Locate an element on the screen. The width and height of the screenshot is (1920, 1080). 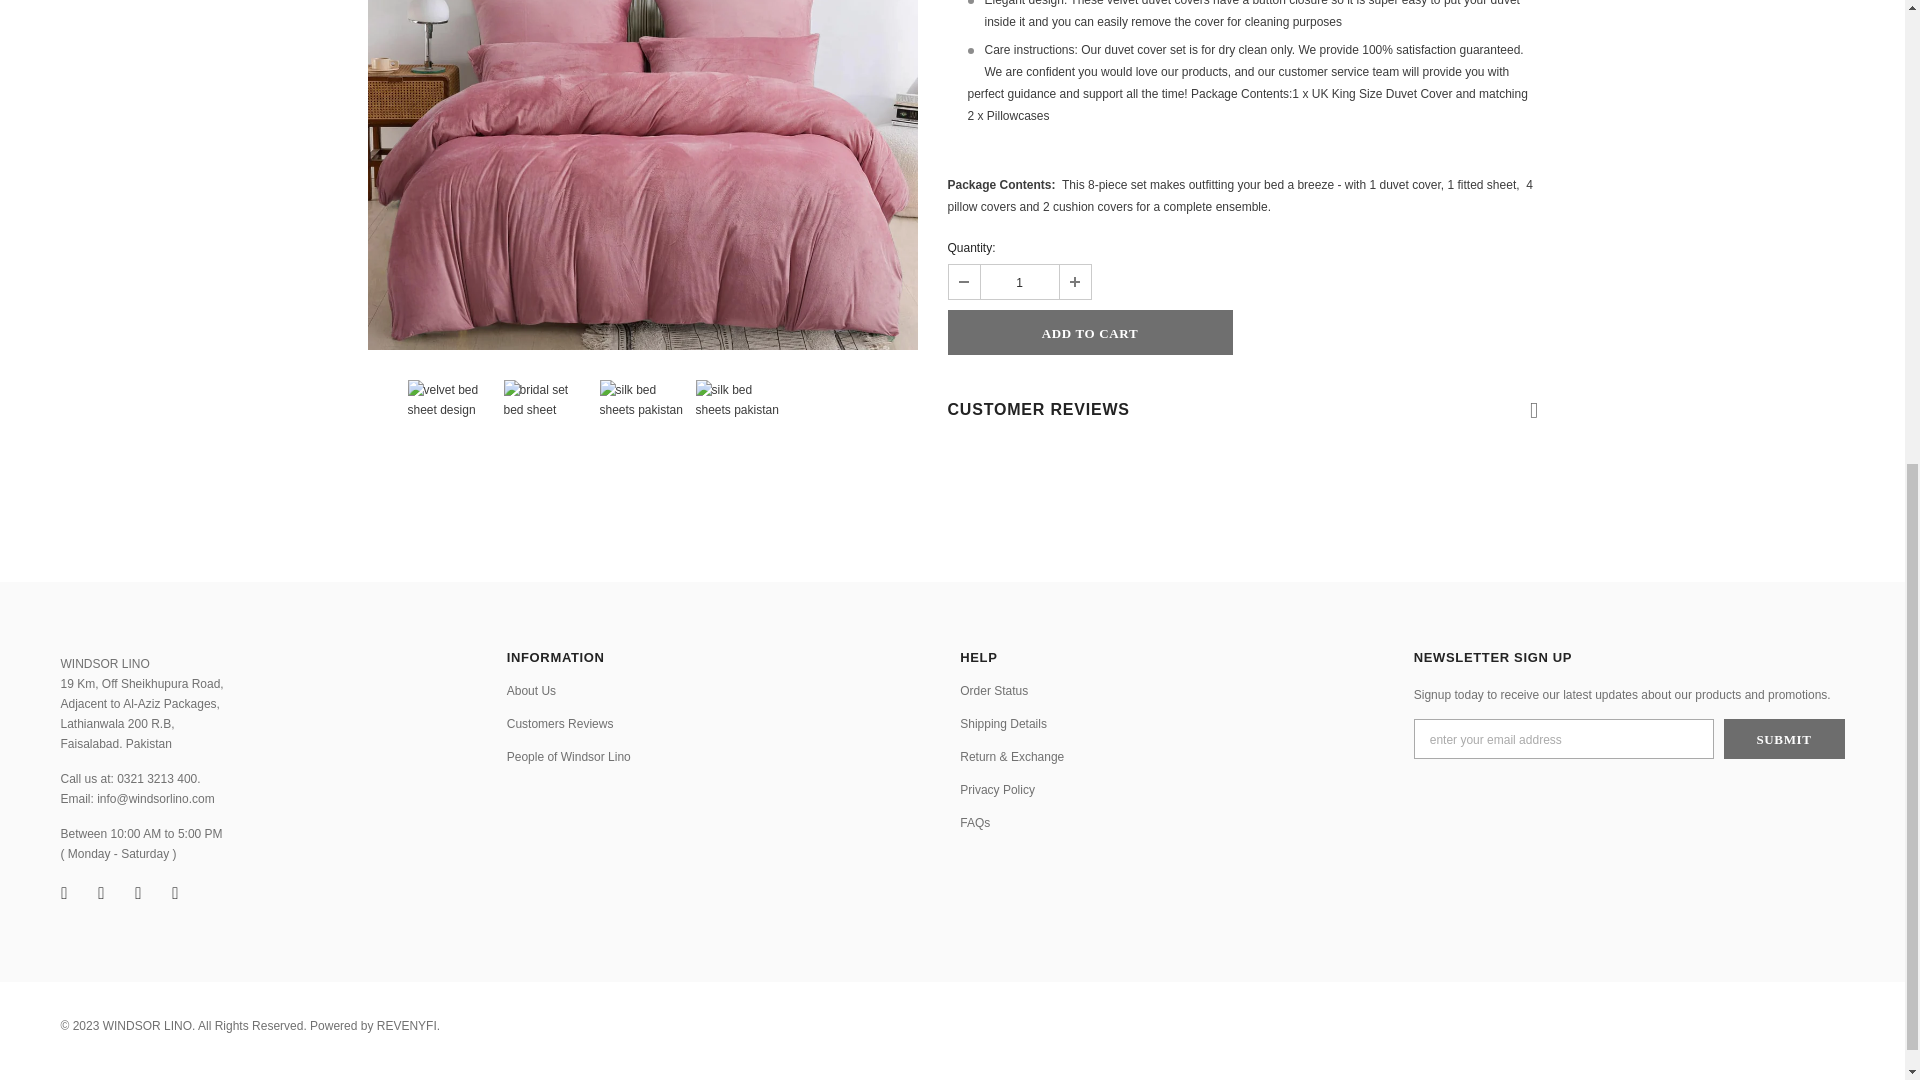
Submit is located at coordinates (1784, 739).